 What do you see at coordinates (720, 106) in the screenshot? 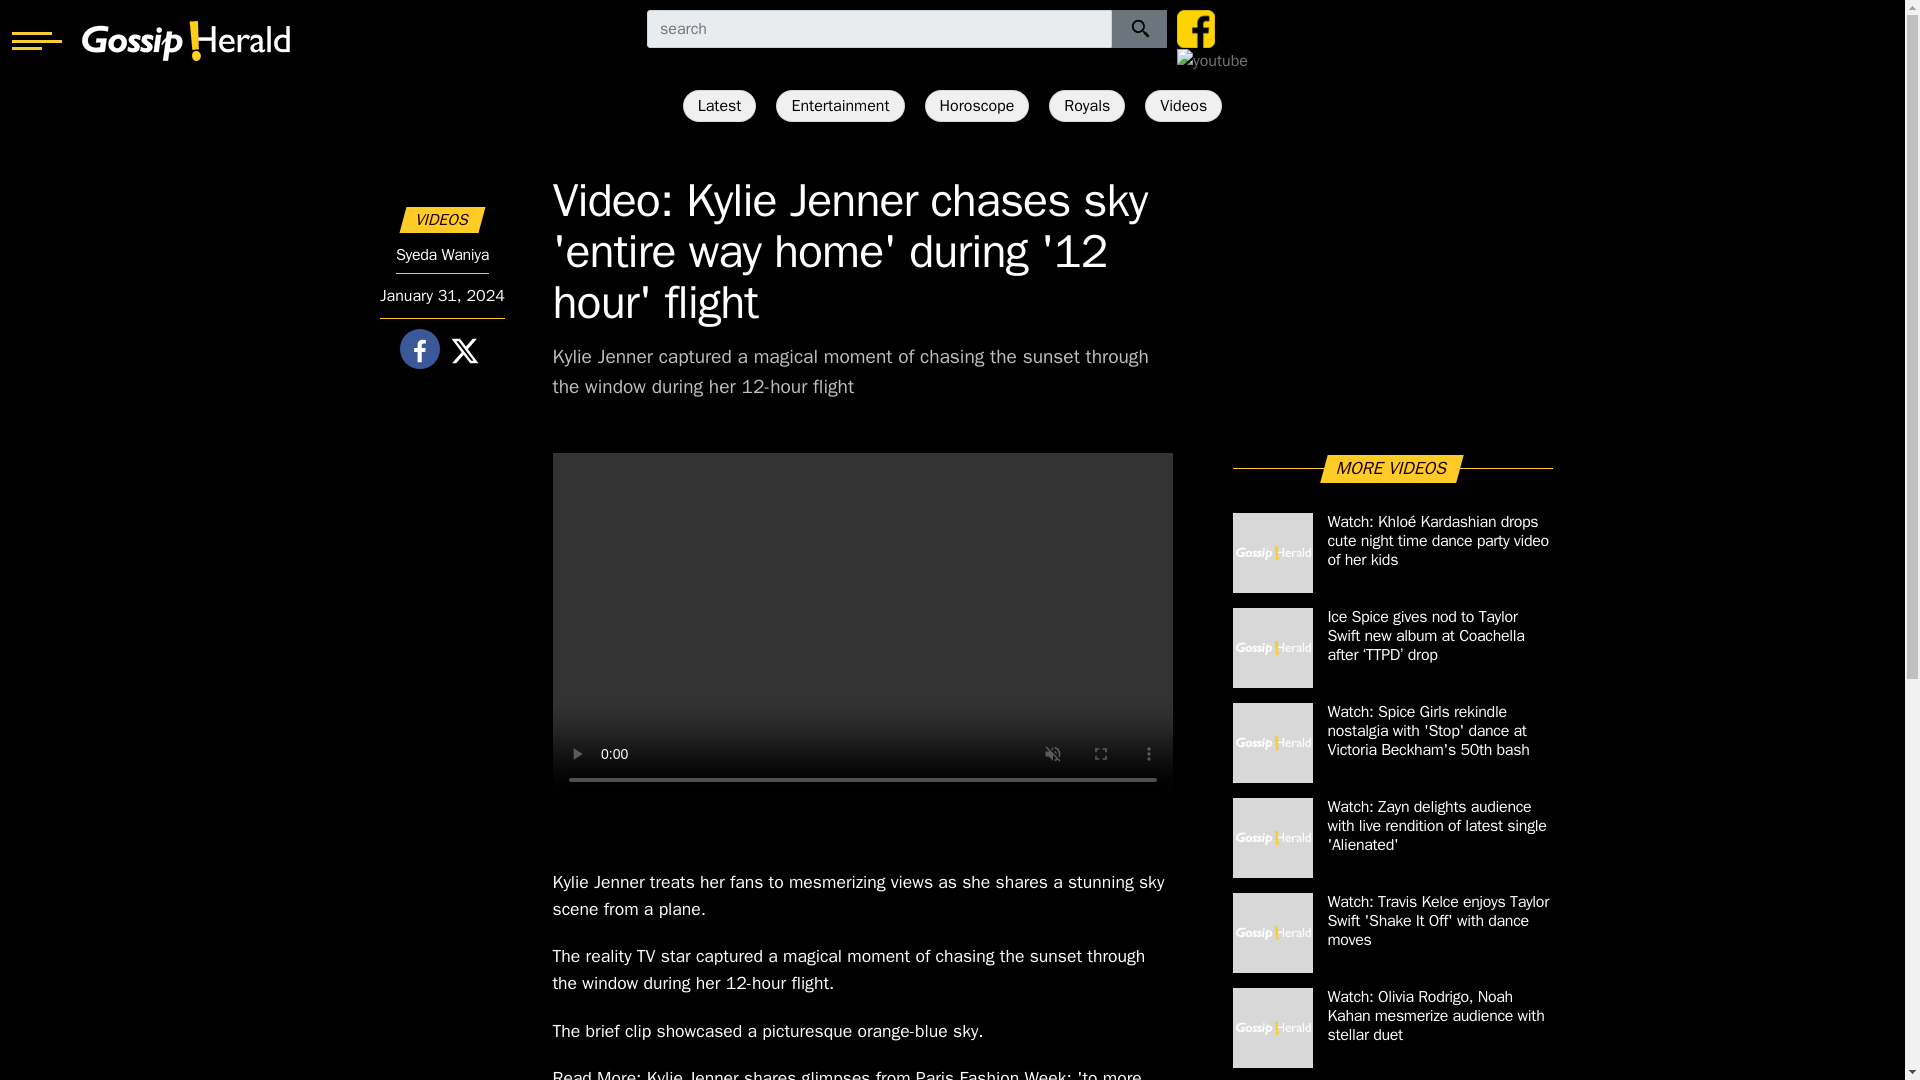
I see `Latest News` at bounding box center [720, 106].